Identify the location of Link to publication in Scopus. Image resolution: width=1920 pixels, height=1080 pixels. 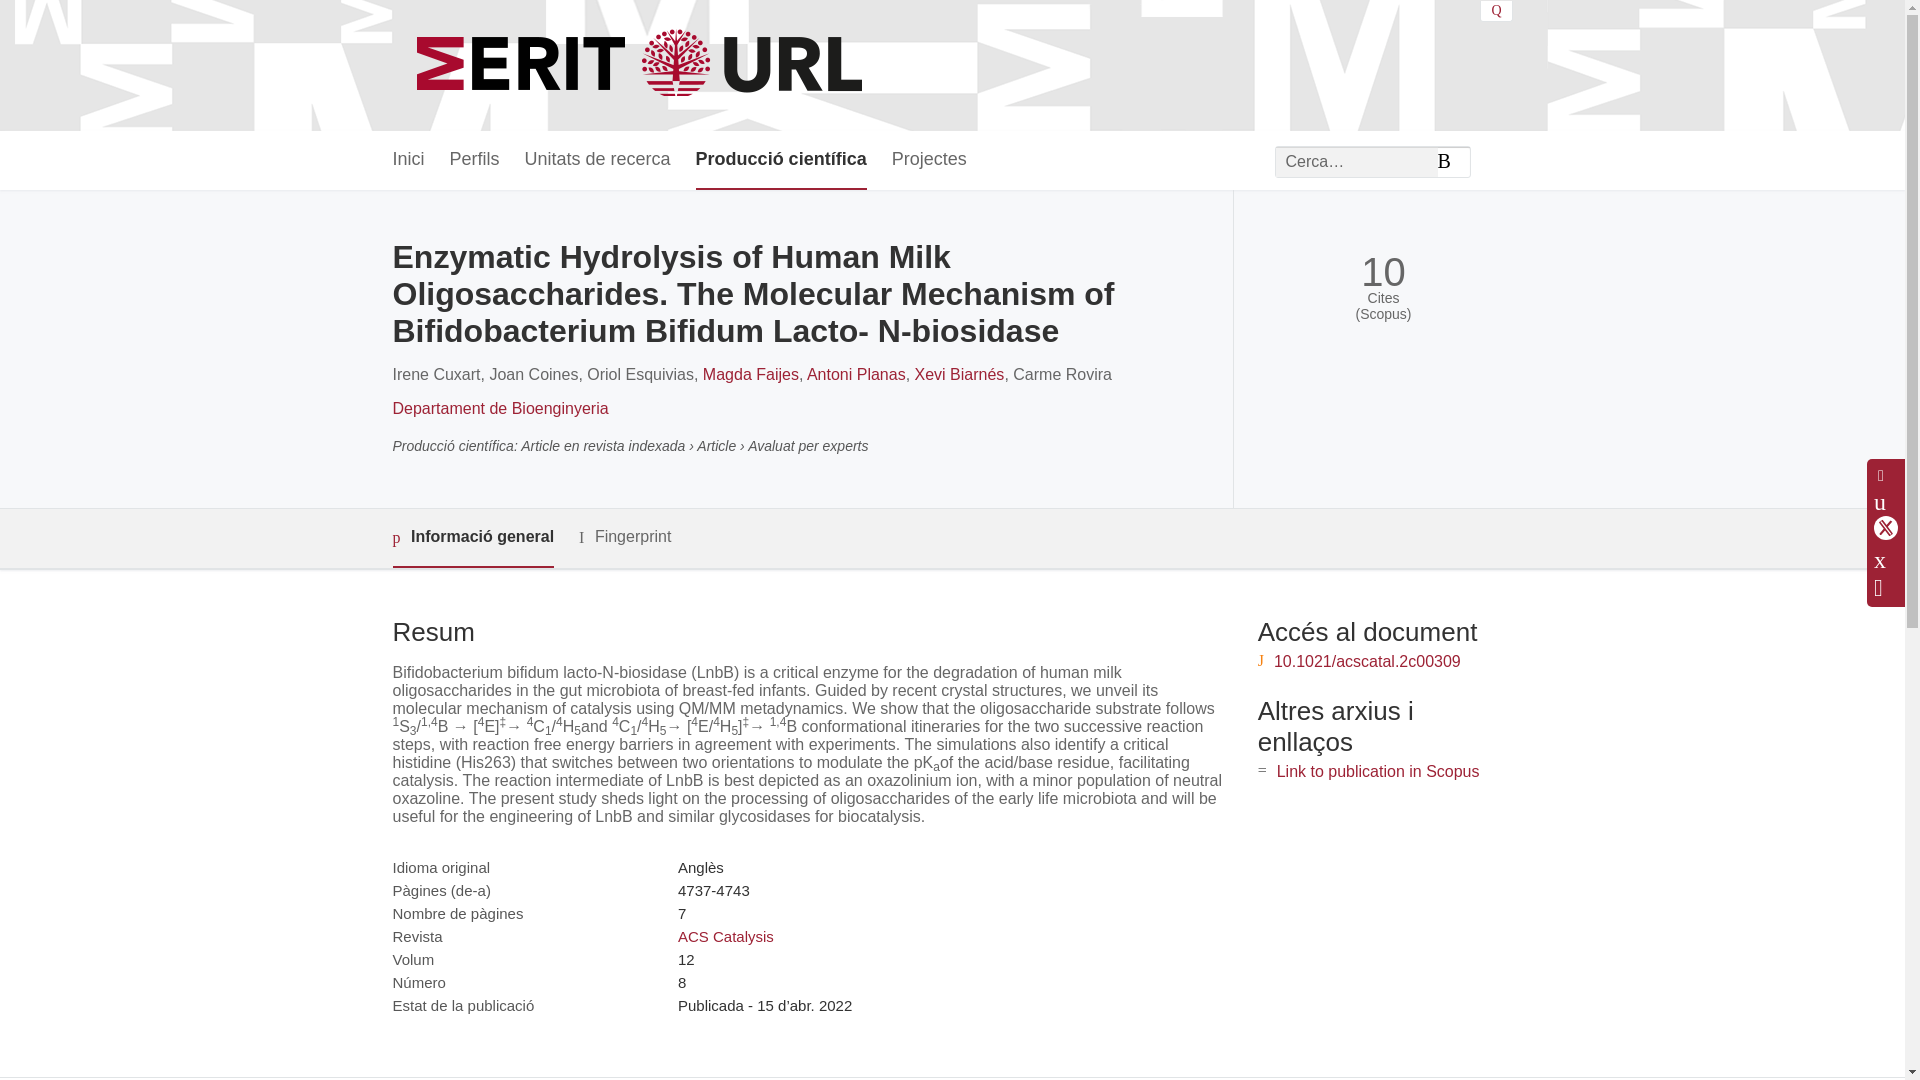
(1378, 770).